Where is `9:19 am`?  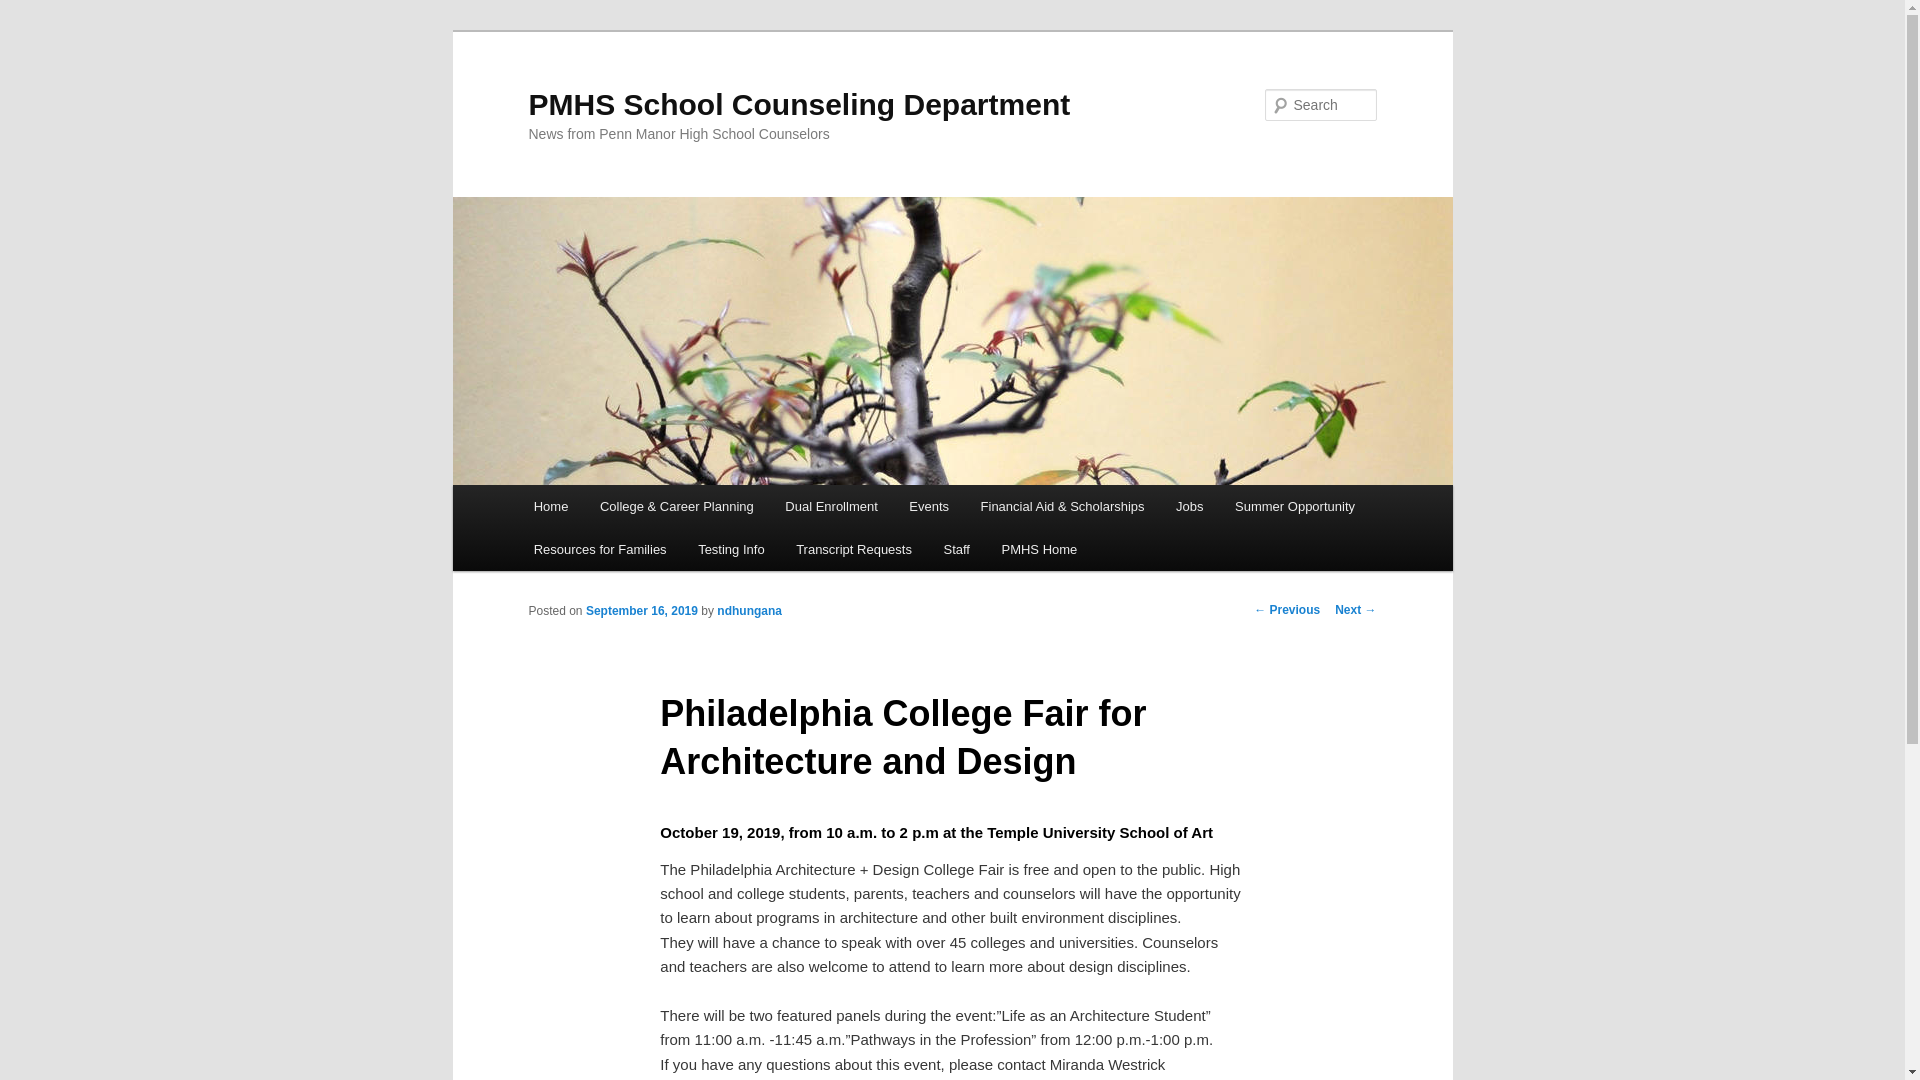 9:19 am is located at coordinates (642, 610).